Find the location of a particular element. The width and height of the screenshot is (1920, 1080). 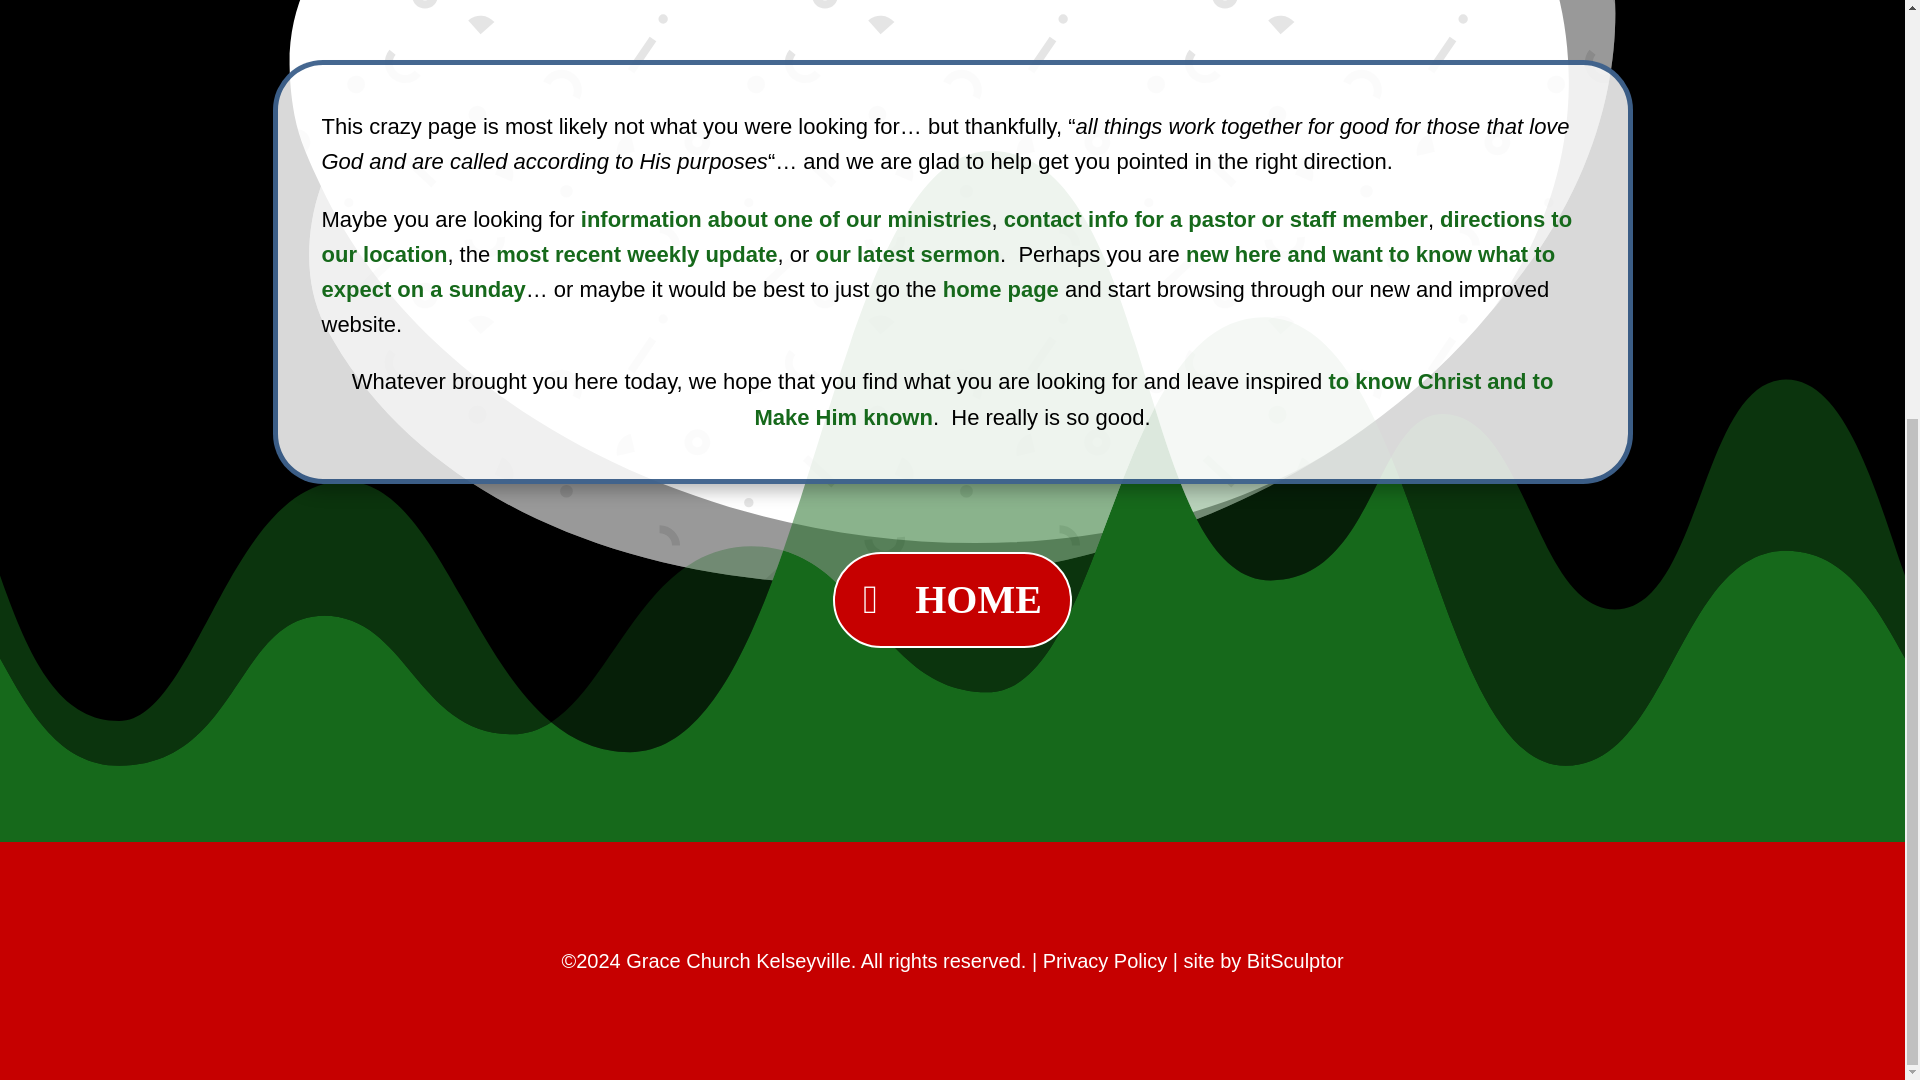

HOME is located at coordinates (952, 600).